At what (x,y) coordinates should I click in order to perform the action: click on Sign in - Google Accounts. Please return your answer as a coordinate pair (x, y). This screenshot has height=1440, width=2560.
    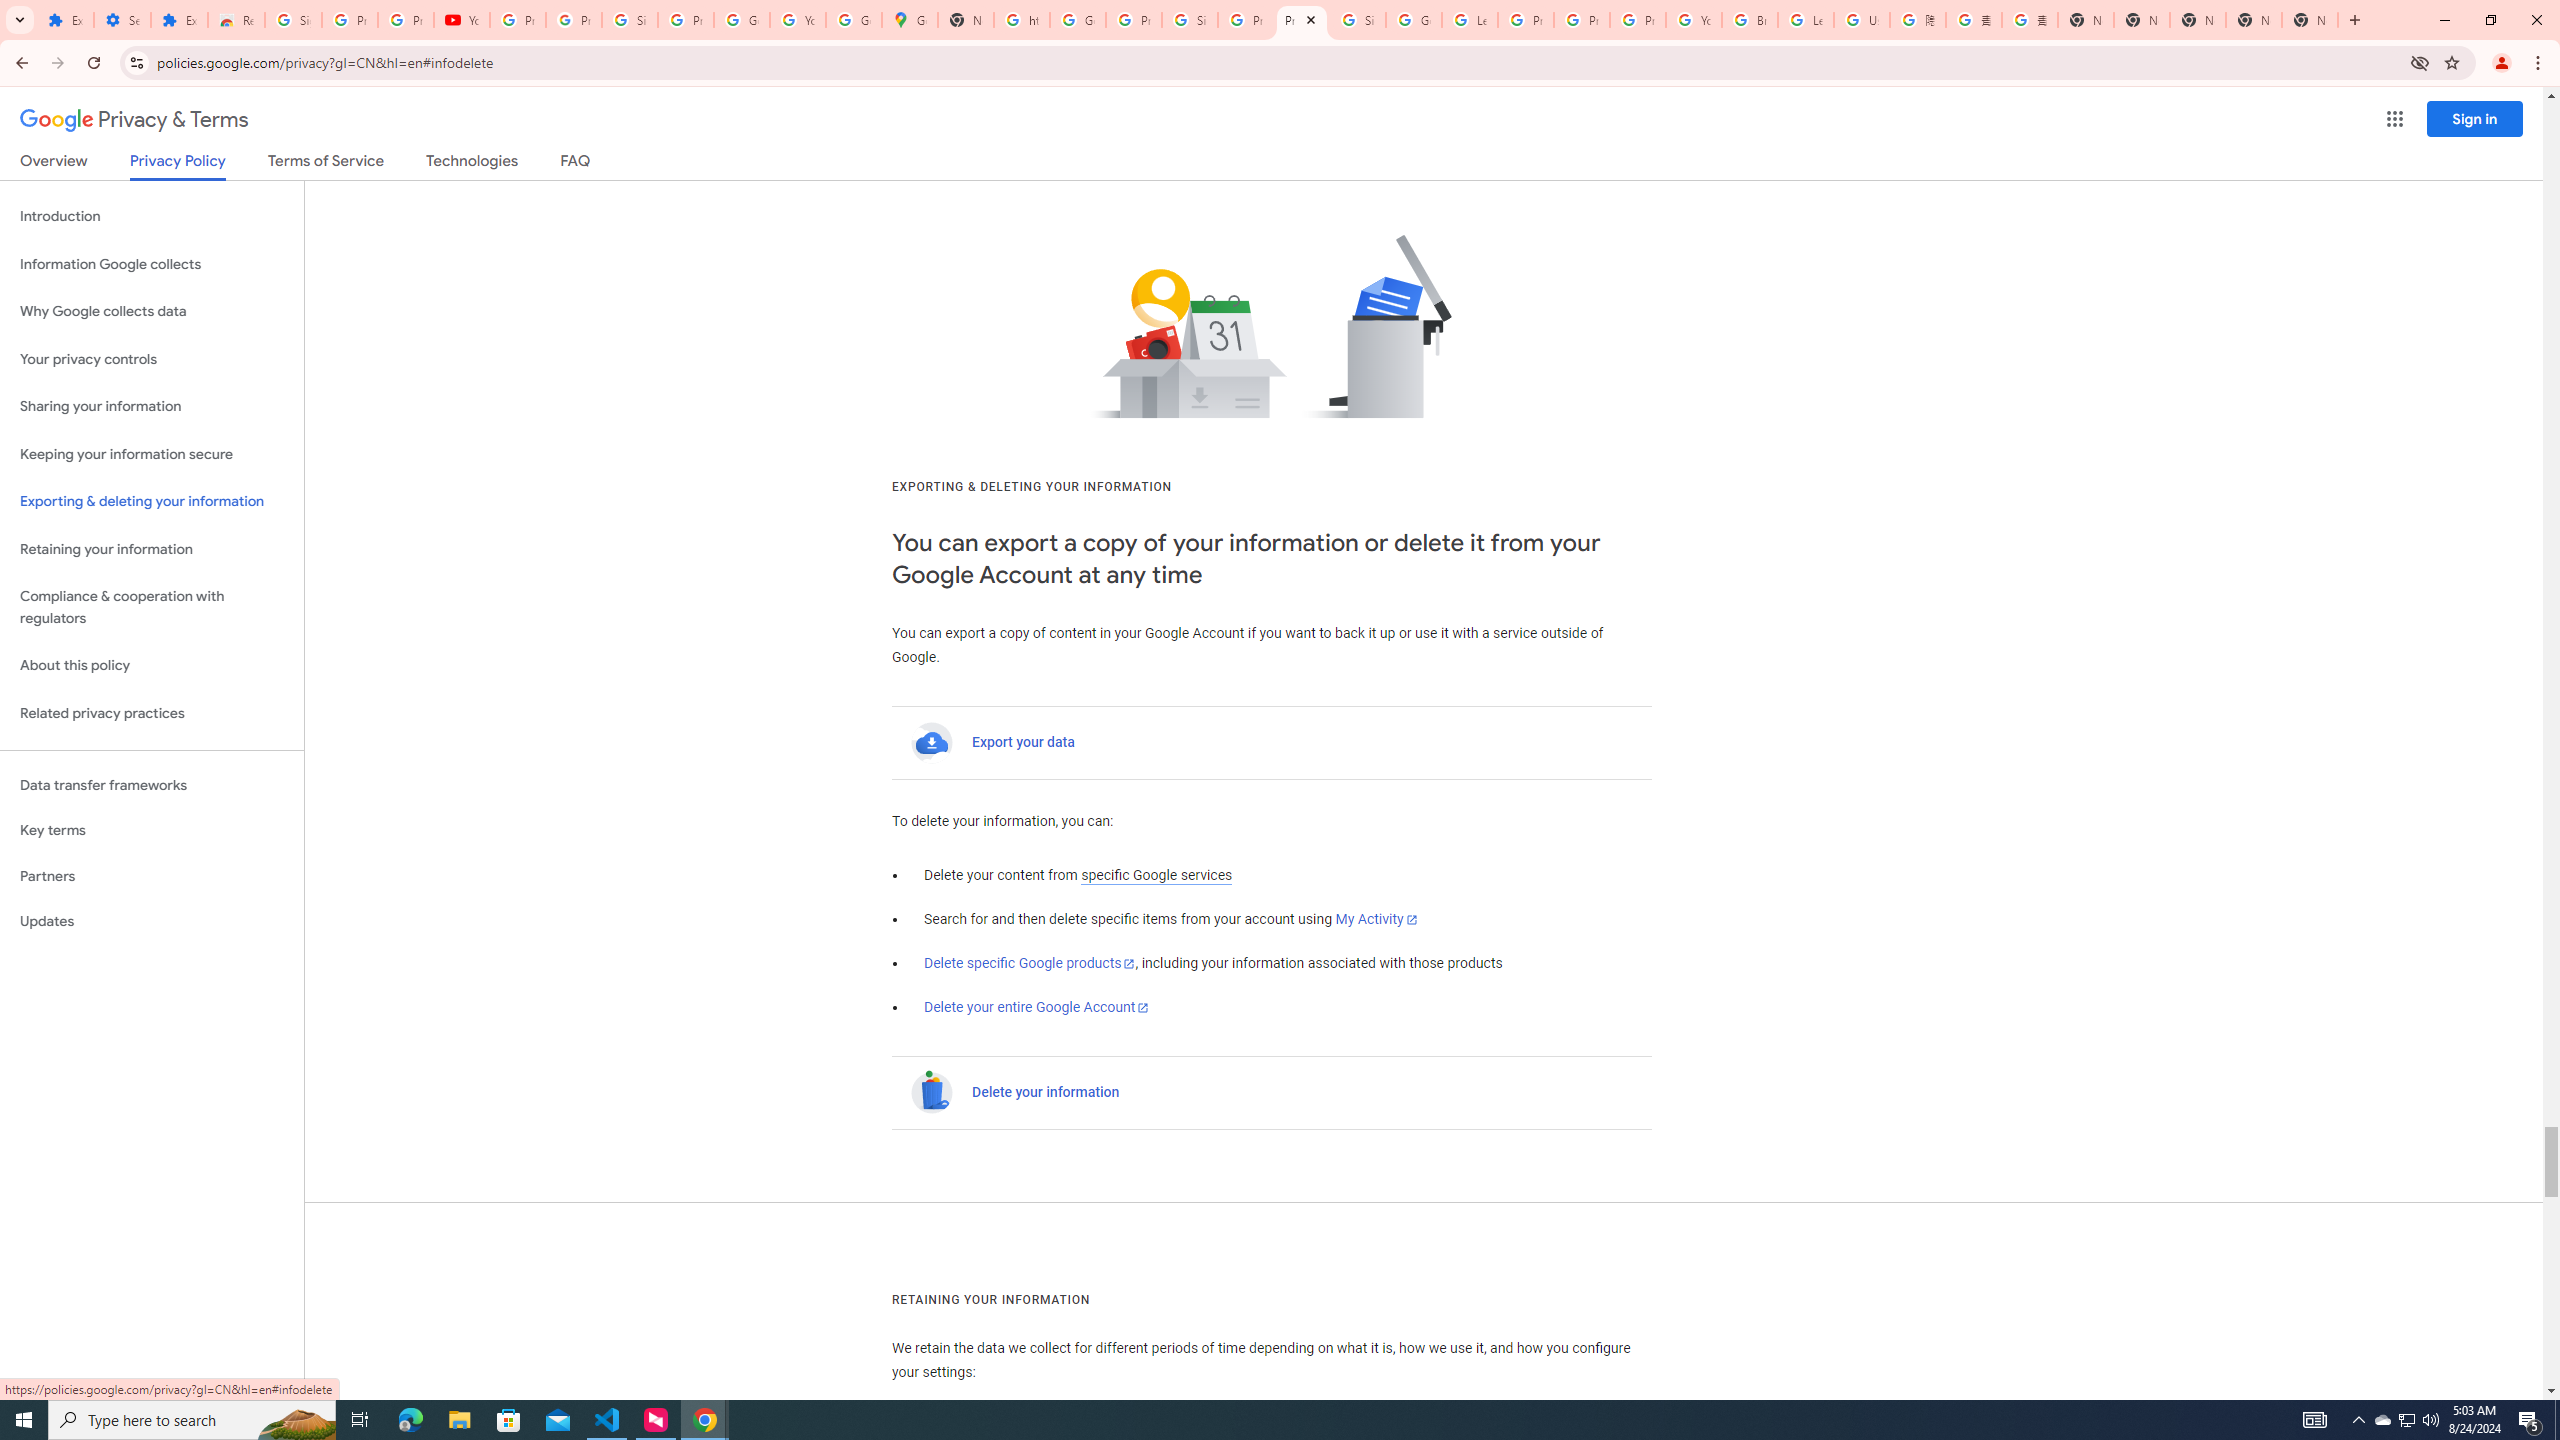
    Looking at the image, I should click on (630, 20).